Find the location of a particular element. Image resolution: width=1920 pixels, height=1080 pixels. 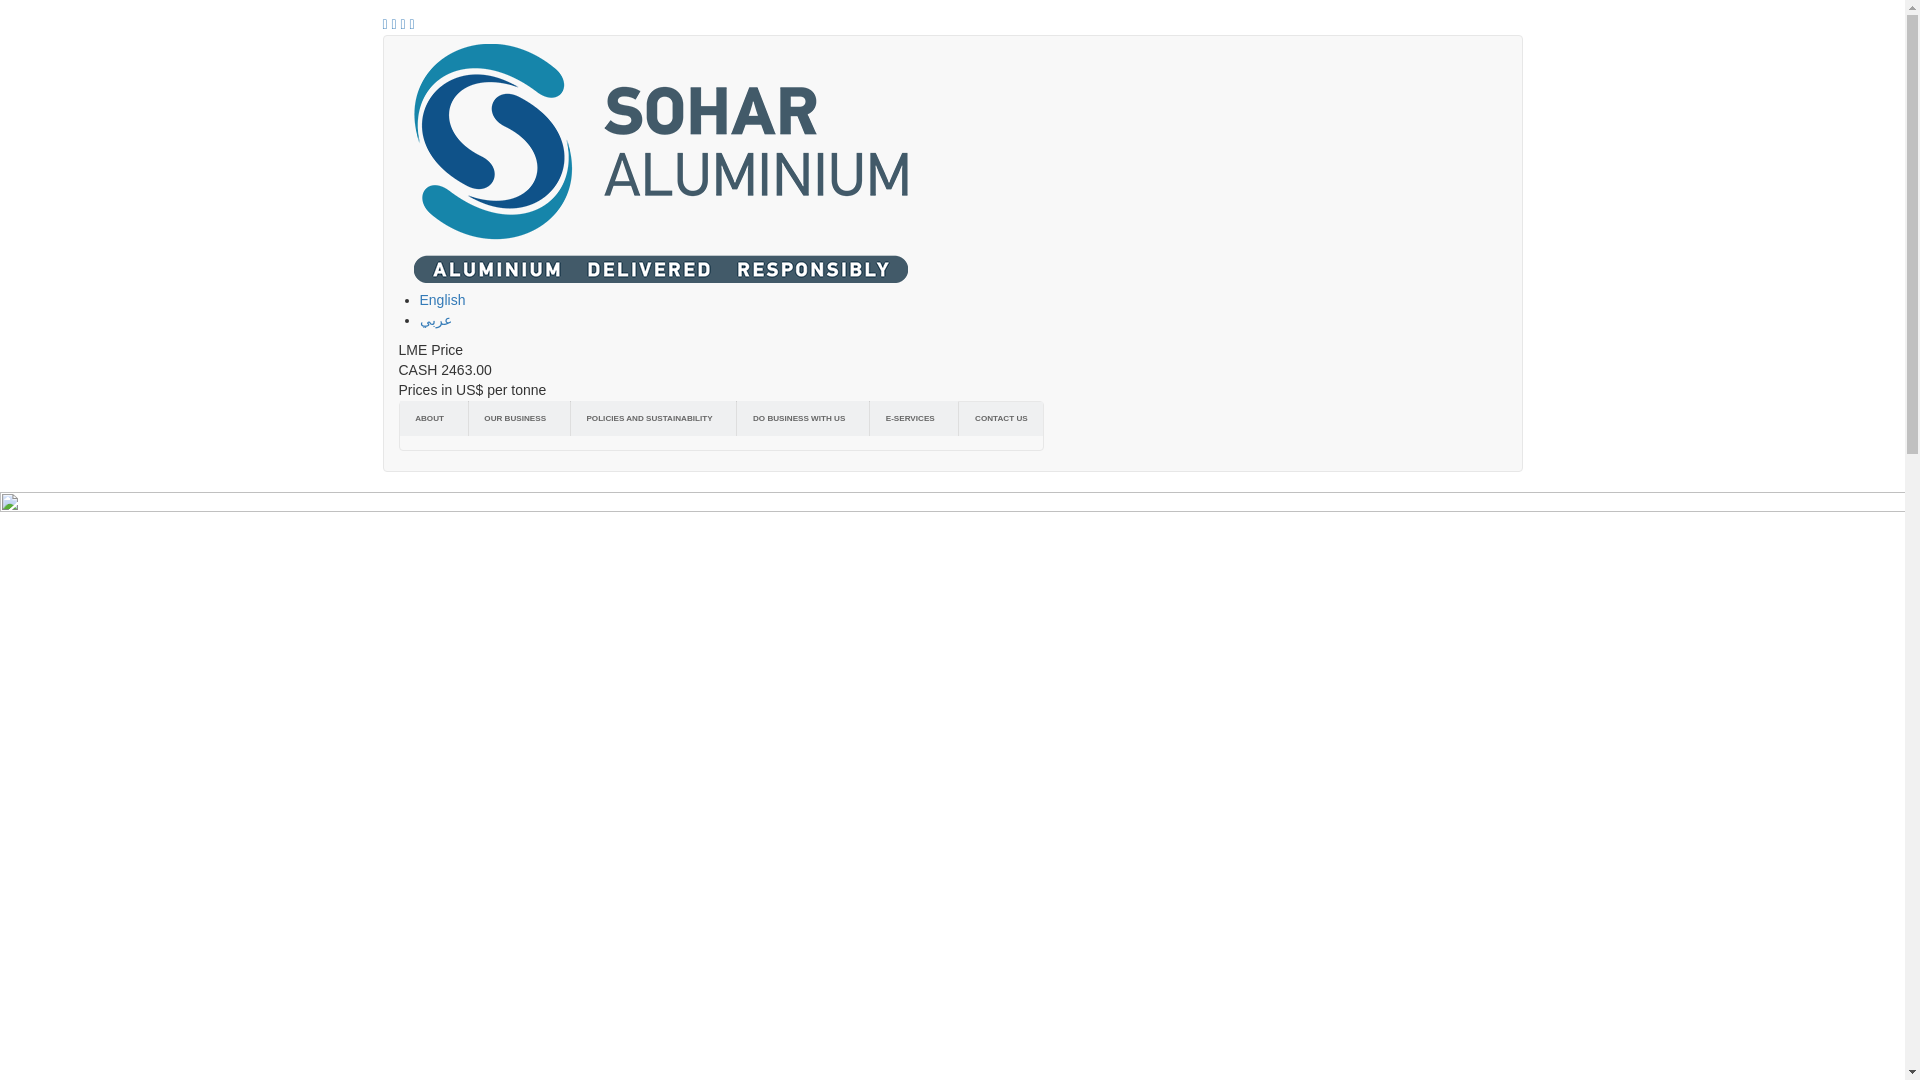

Home is located at coordinates (668, 163).